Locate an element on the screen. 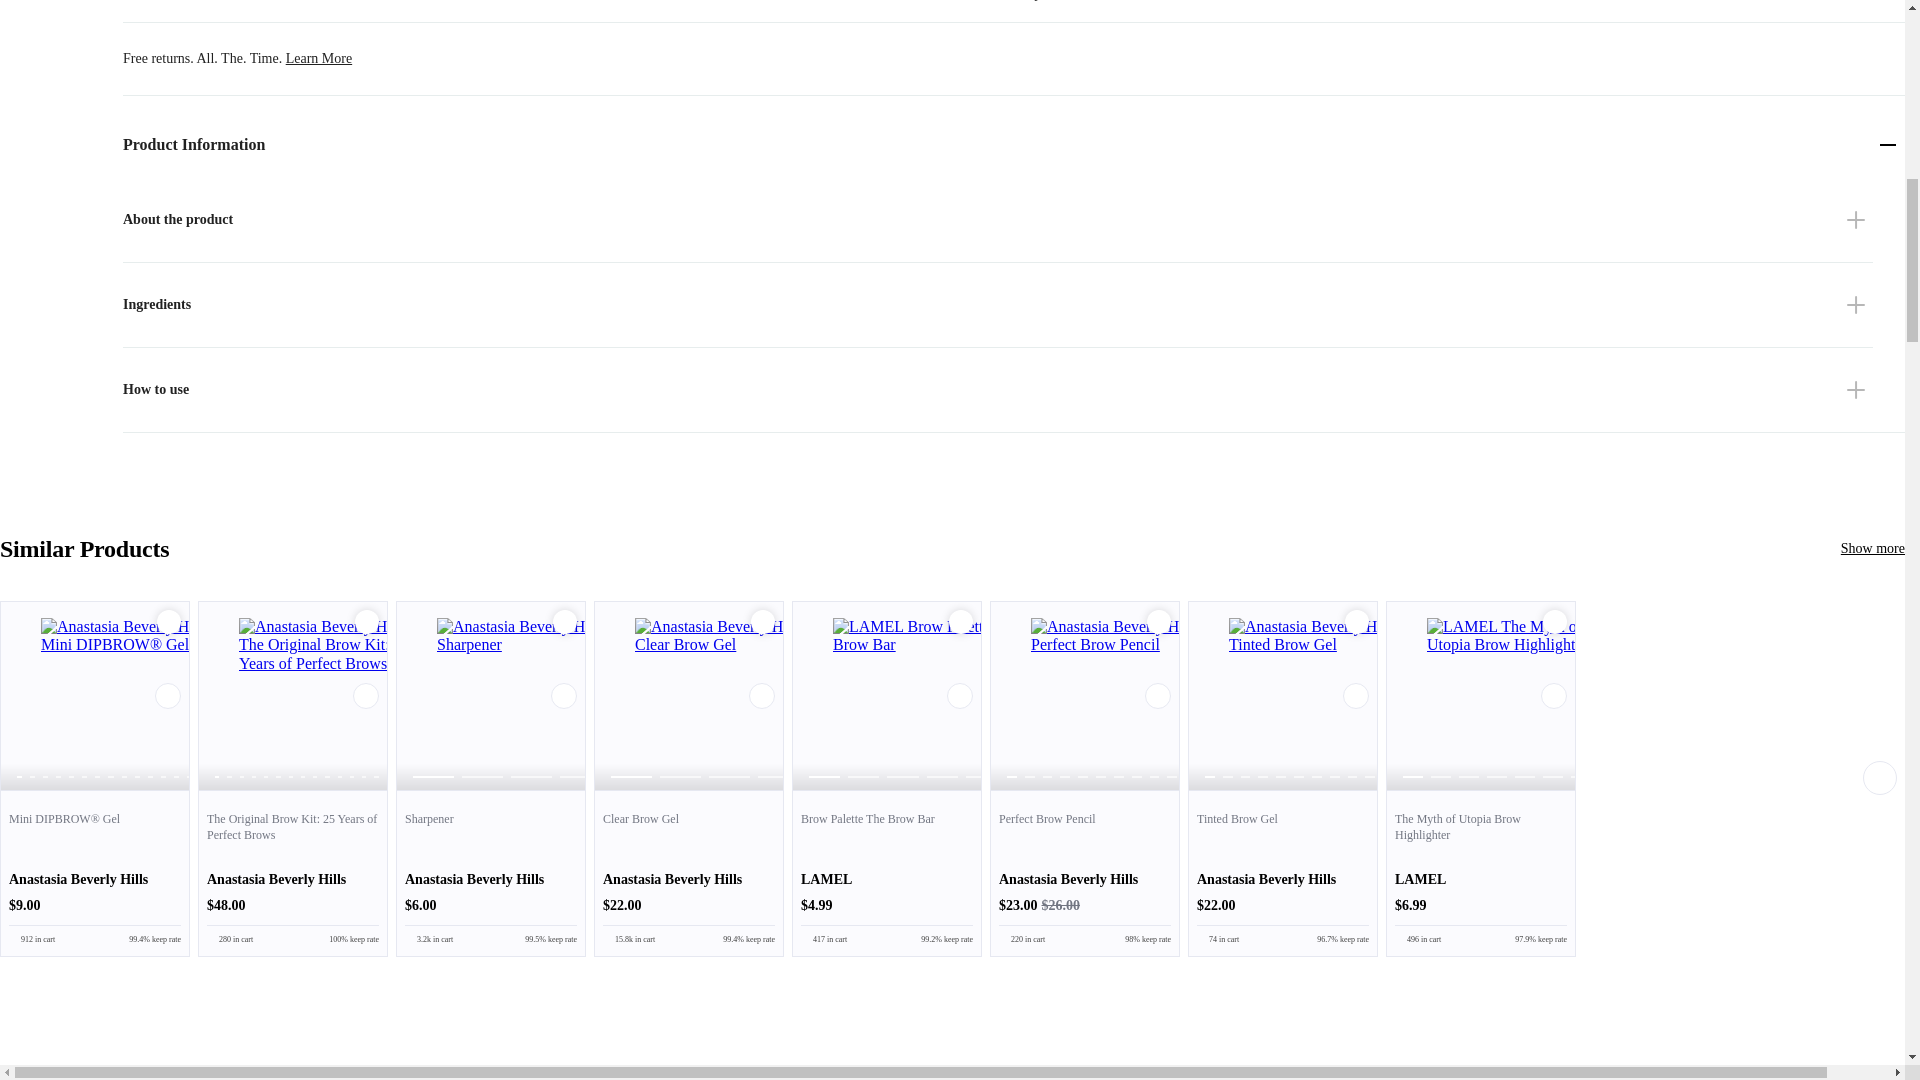  Learn More is located at coordinates (318, 58).